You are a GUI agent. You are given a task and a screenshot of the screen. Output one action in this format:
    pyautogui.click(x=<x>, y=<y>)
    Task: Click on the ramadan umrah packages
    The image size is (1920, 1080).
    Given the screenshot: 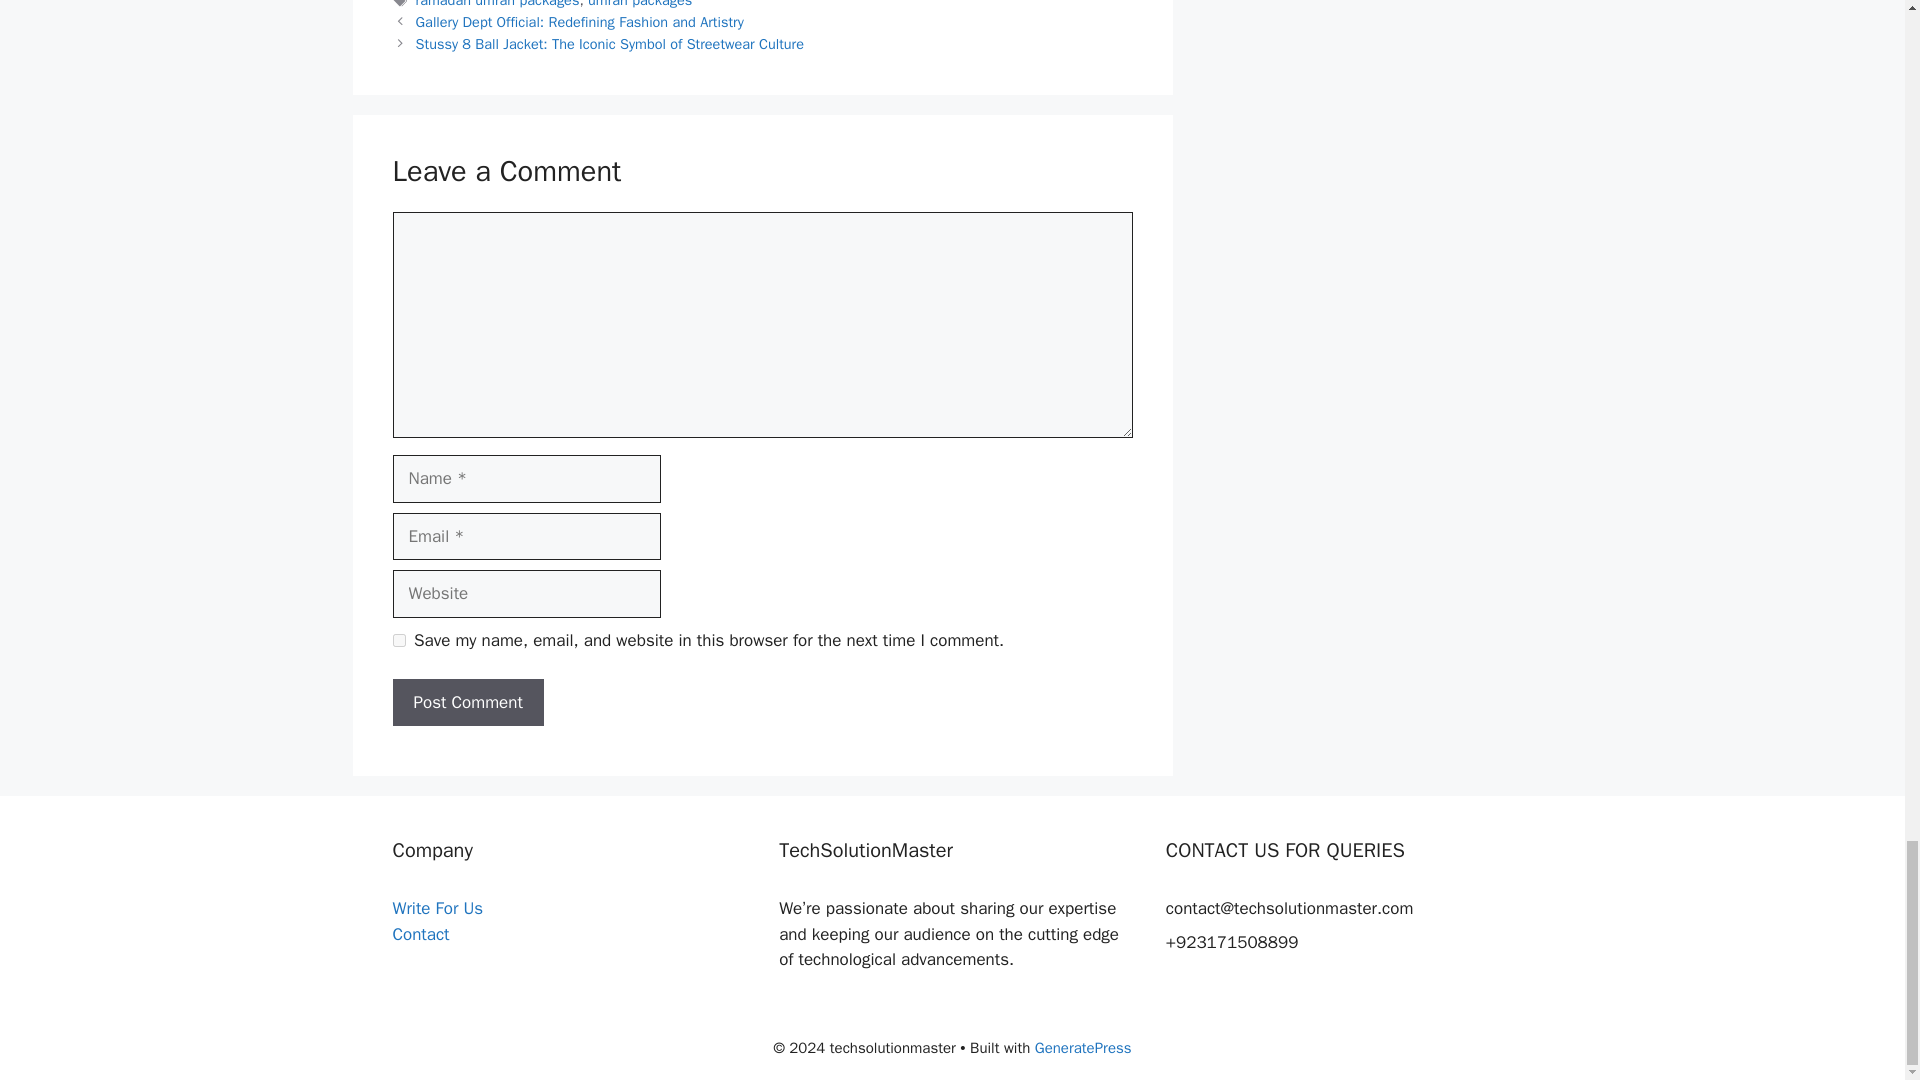 What is the action you would take?
    pyautogui.click(x=498, y=4)
    